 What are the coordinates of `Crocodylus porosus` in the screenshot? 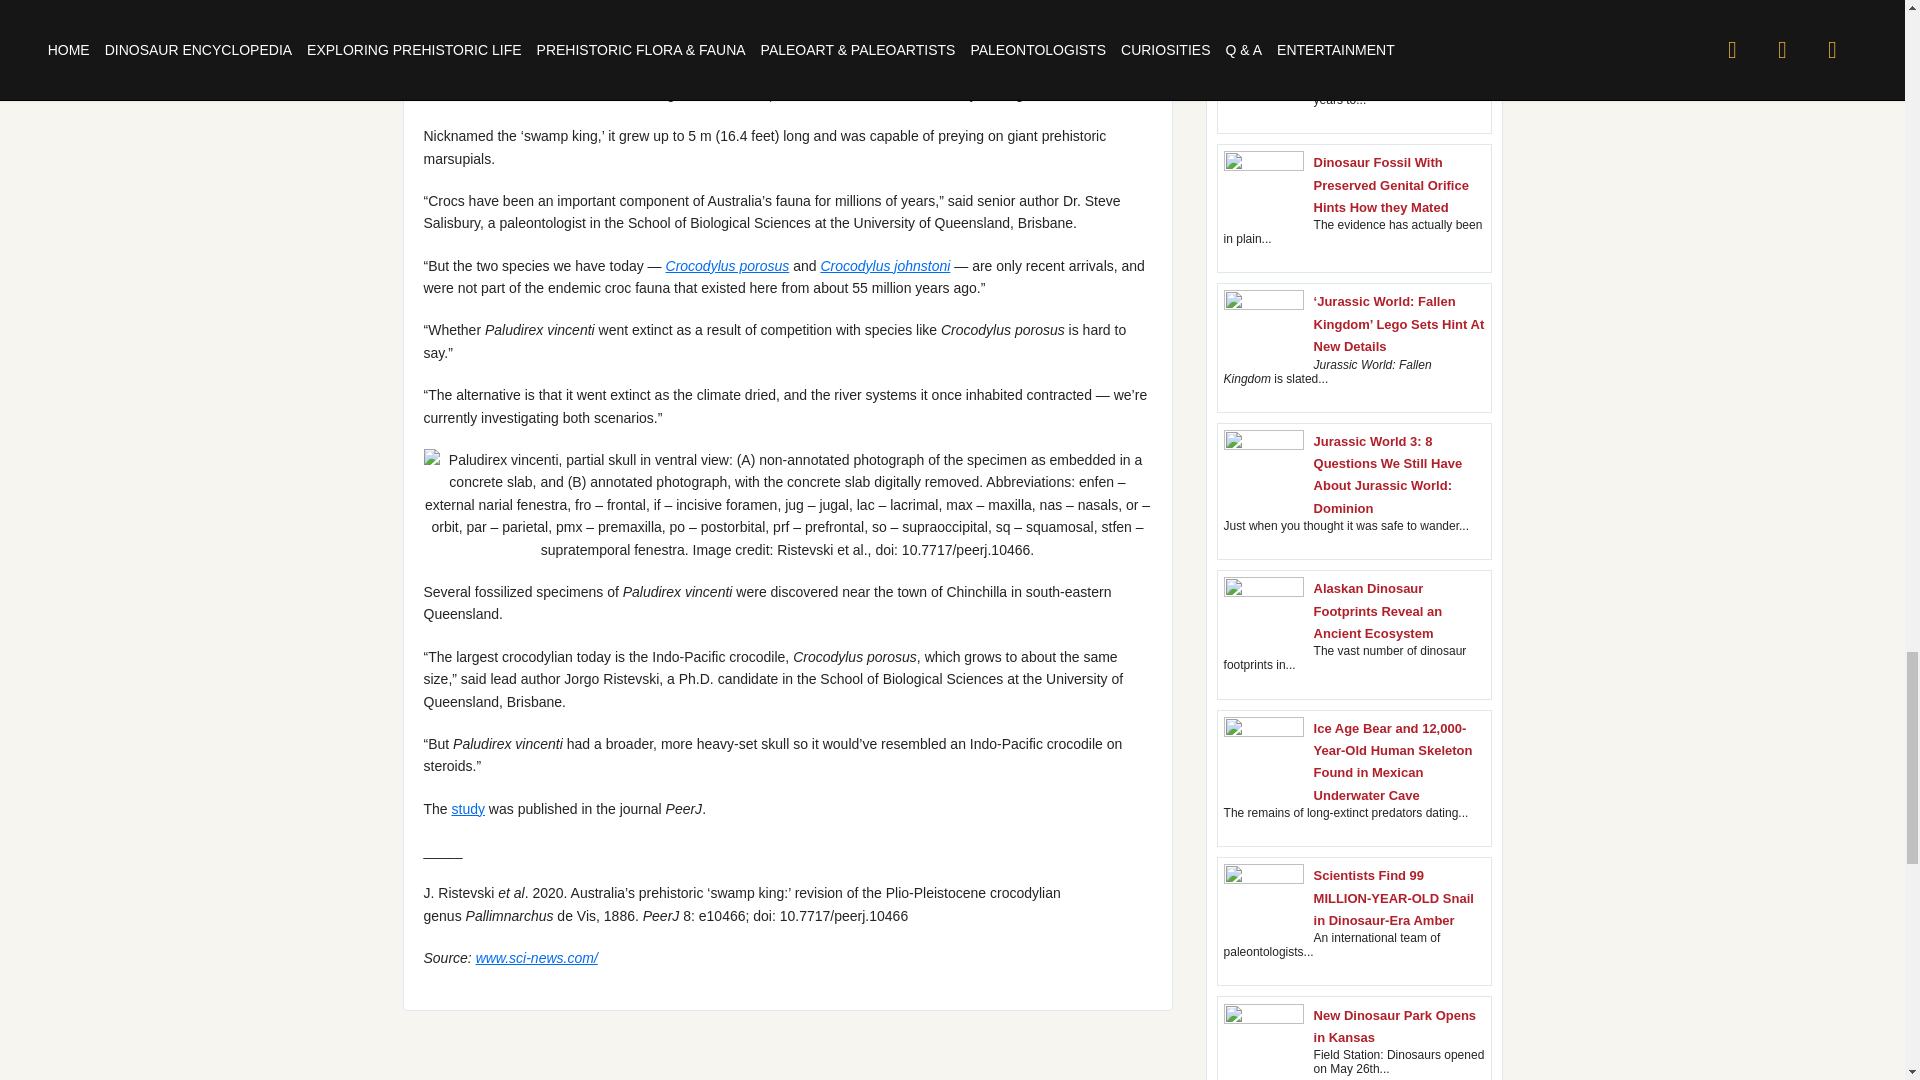 It's located at (728, 266).